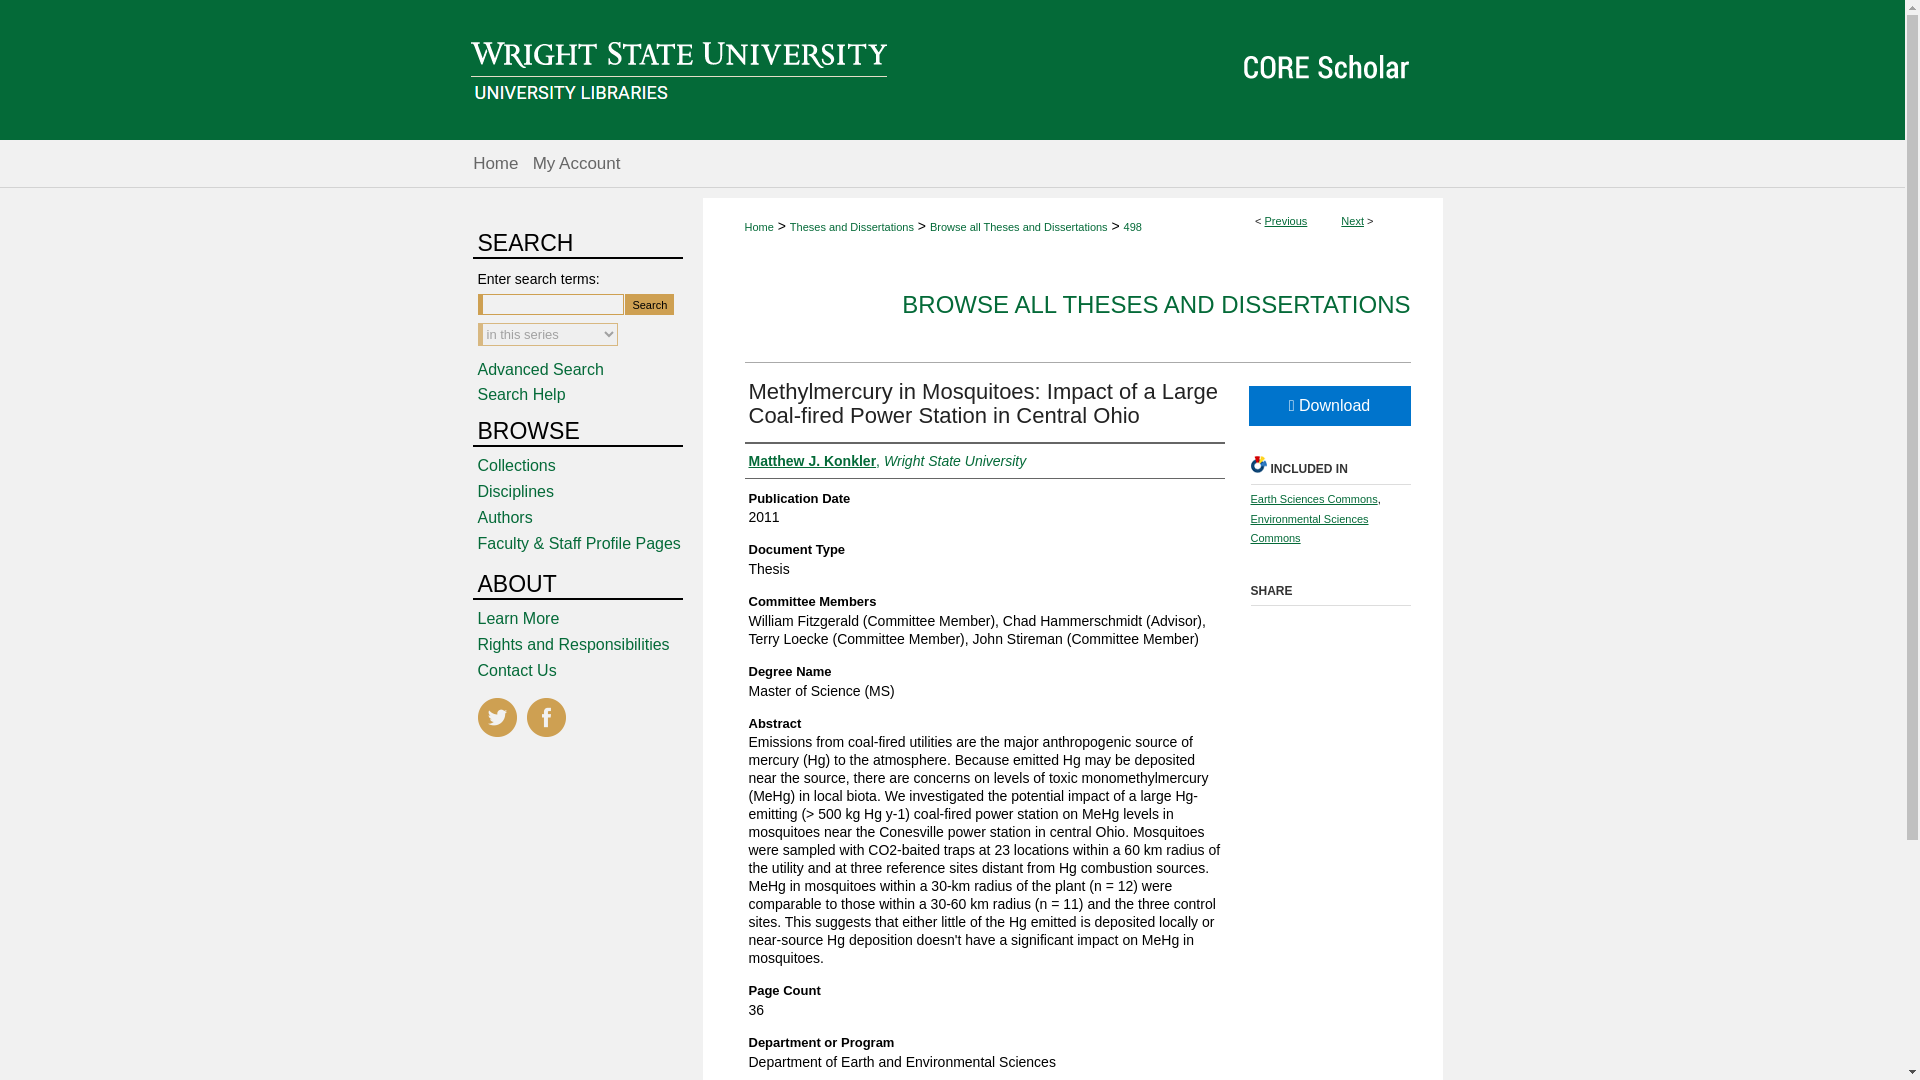  I want to click on Previous, so click(1286, 220).